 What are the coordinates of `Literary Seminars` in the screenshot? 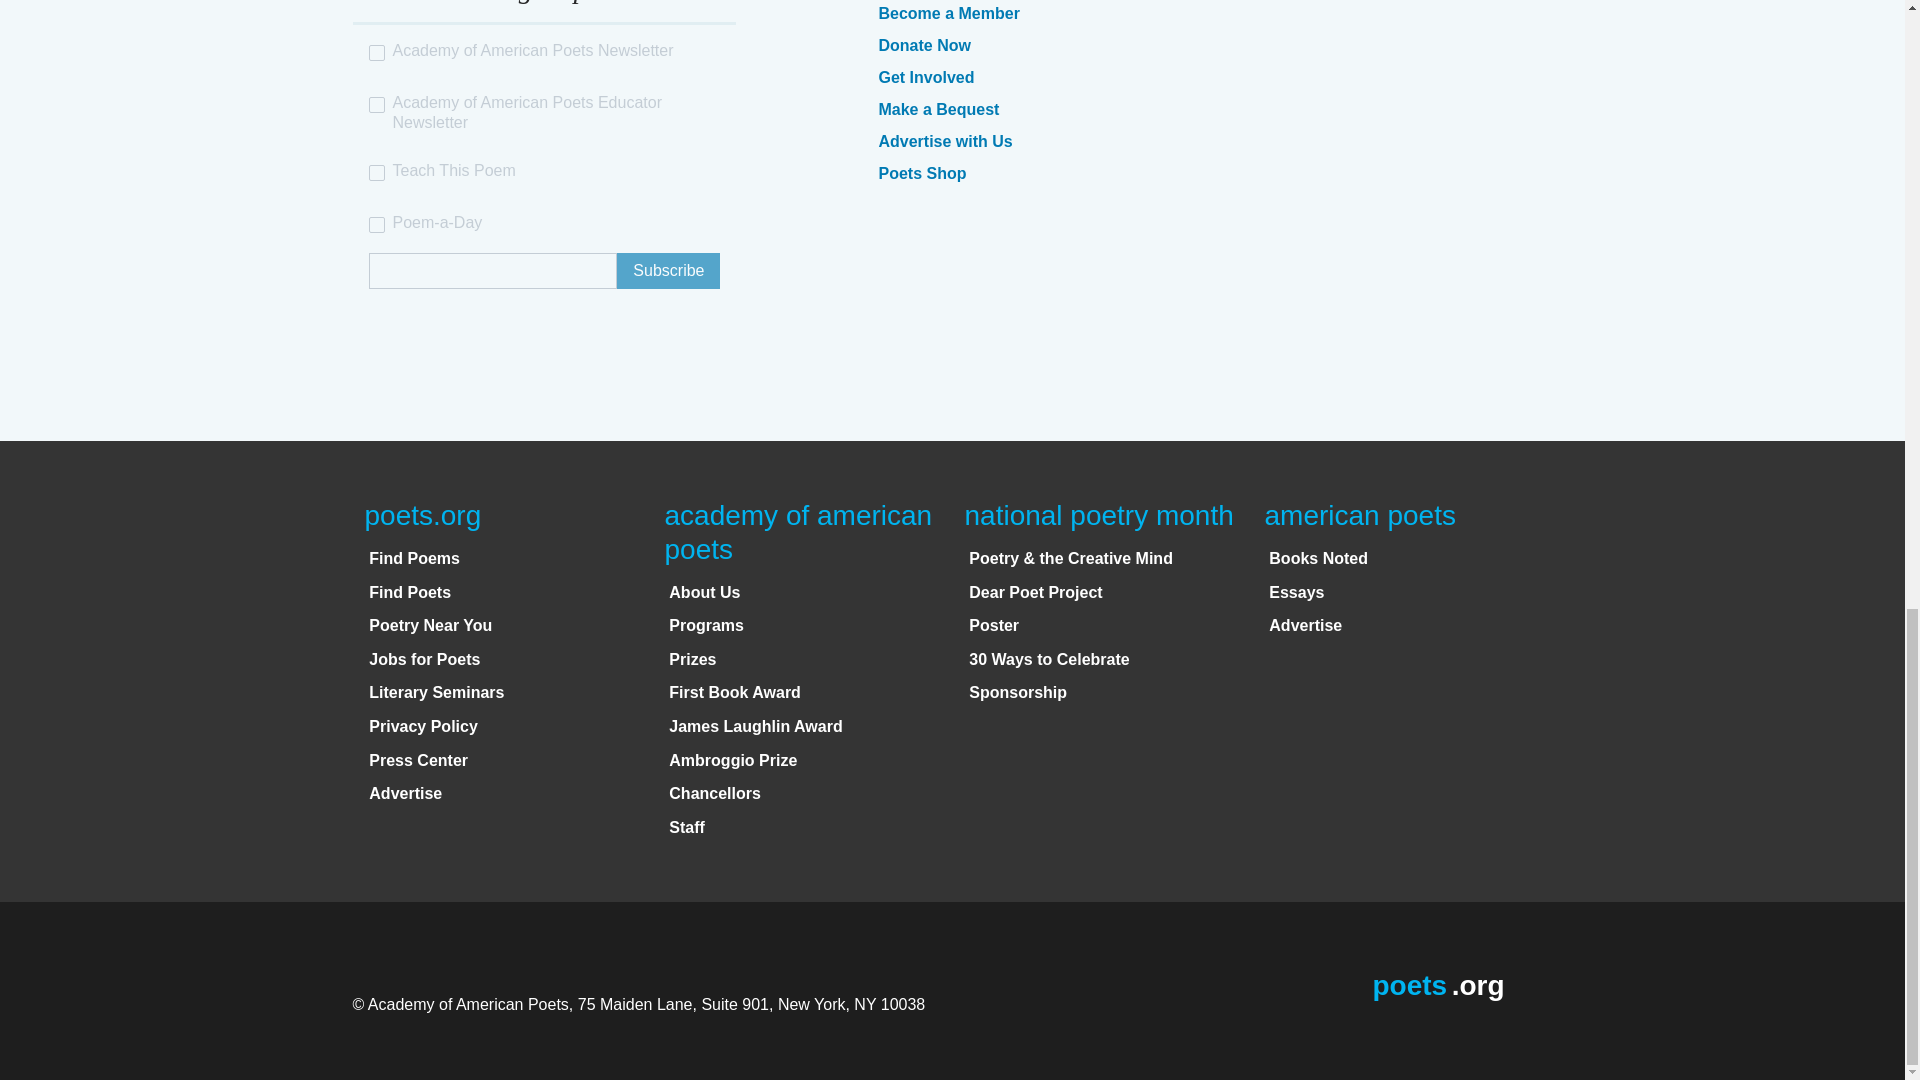 It's located at (436, 692).